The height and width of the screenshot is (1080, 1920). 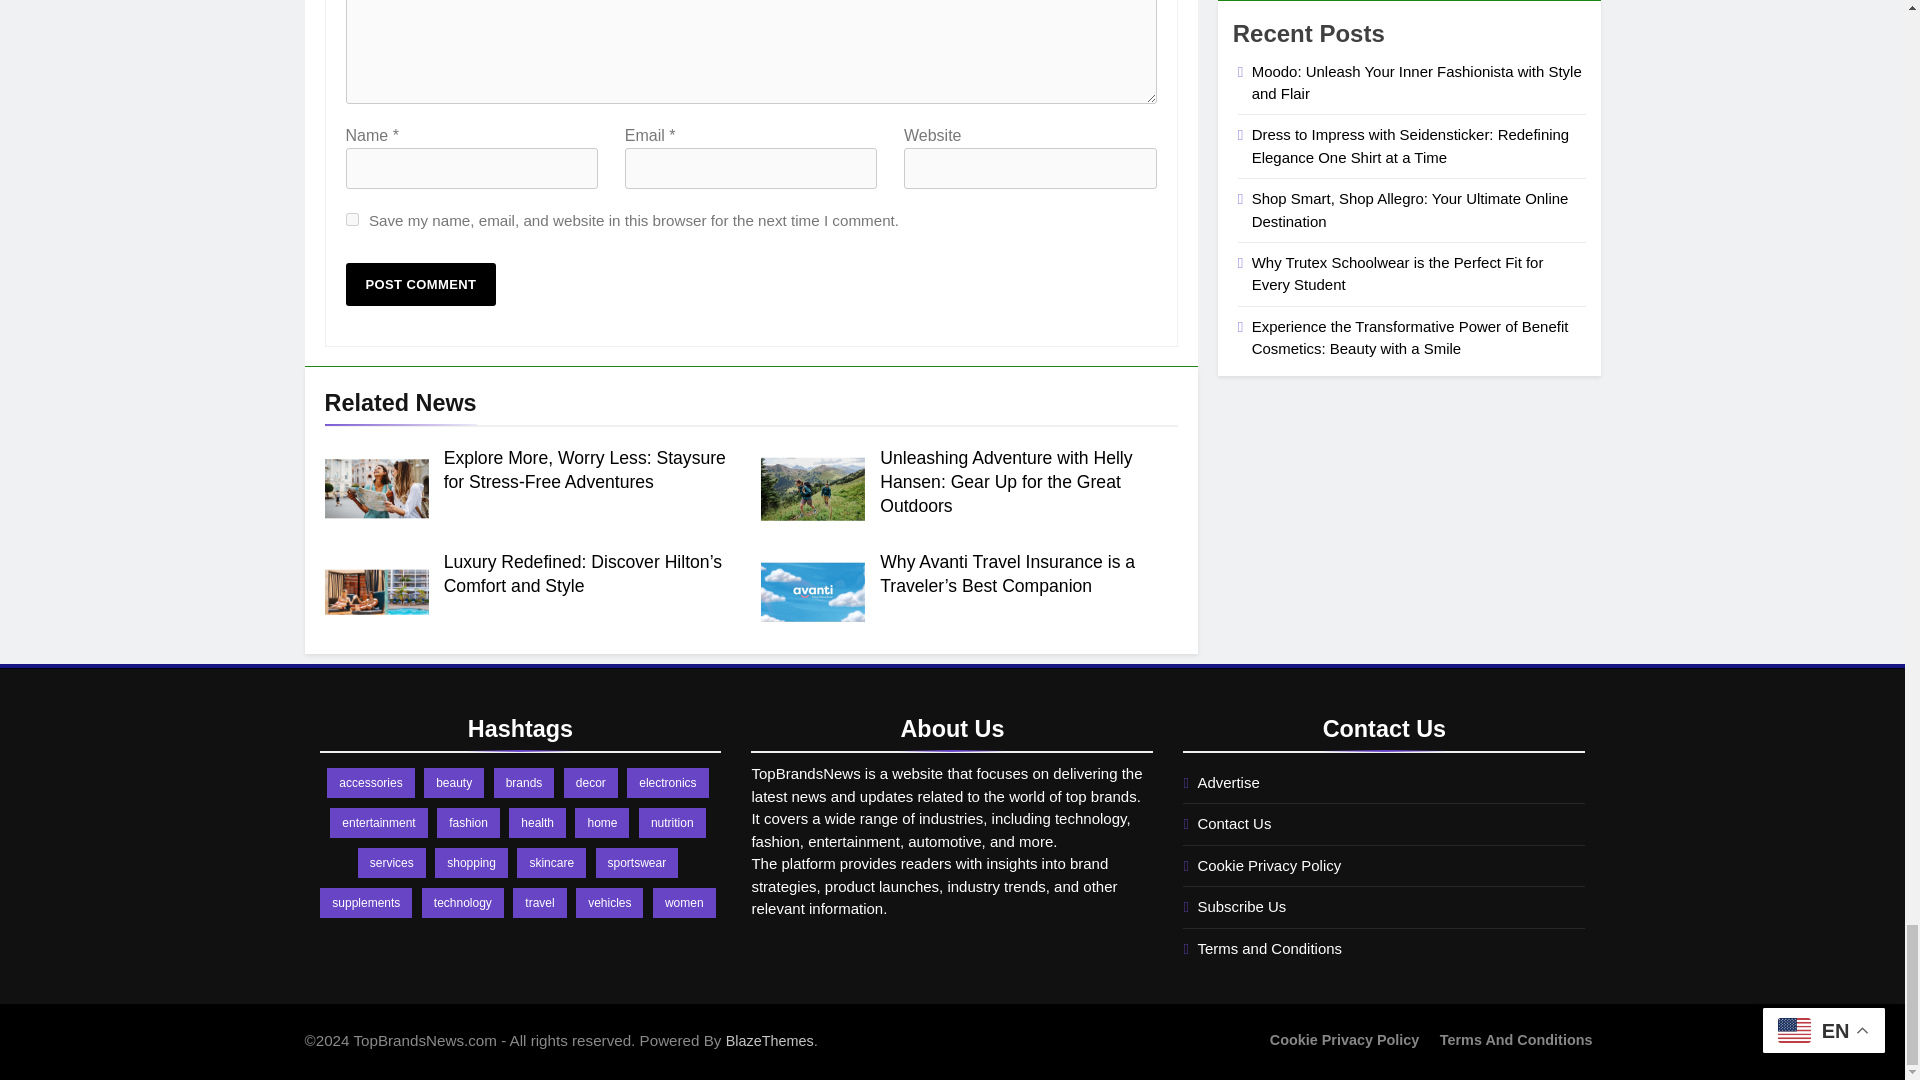 What do you see at coordinates (352, 218) in the screenshot?
I see `yes` at bounding box center [352, 218].